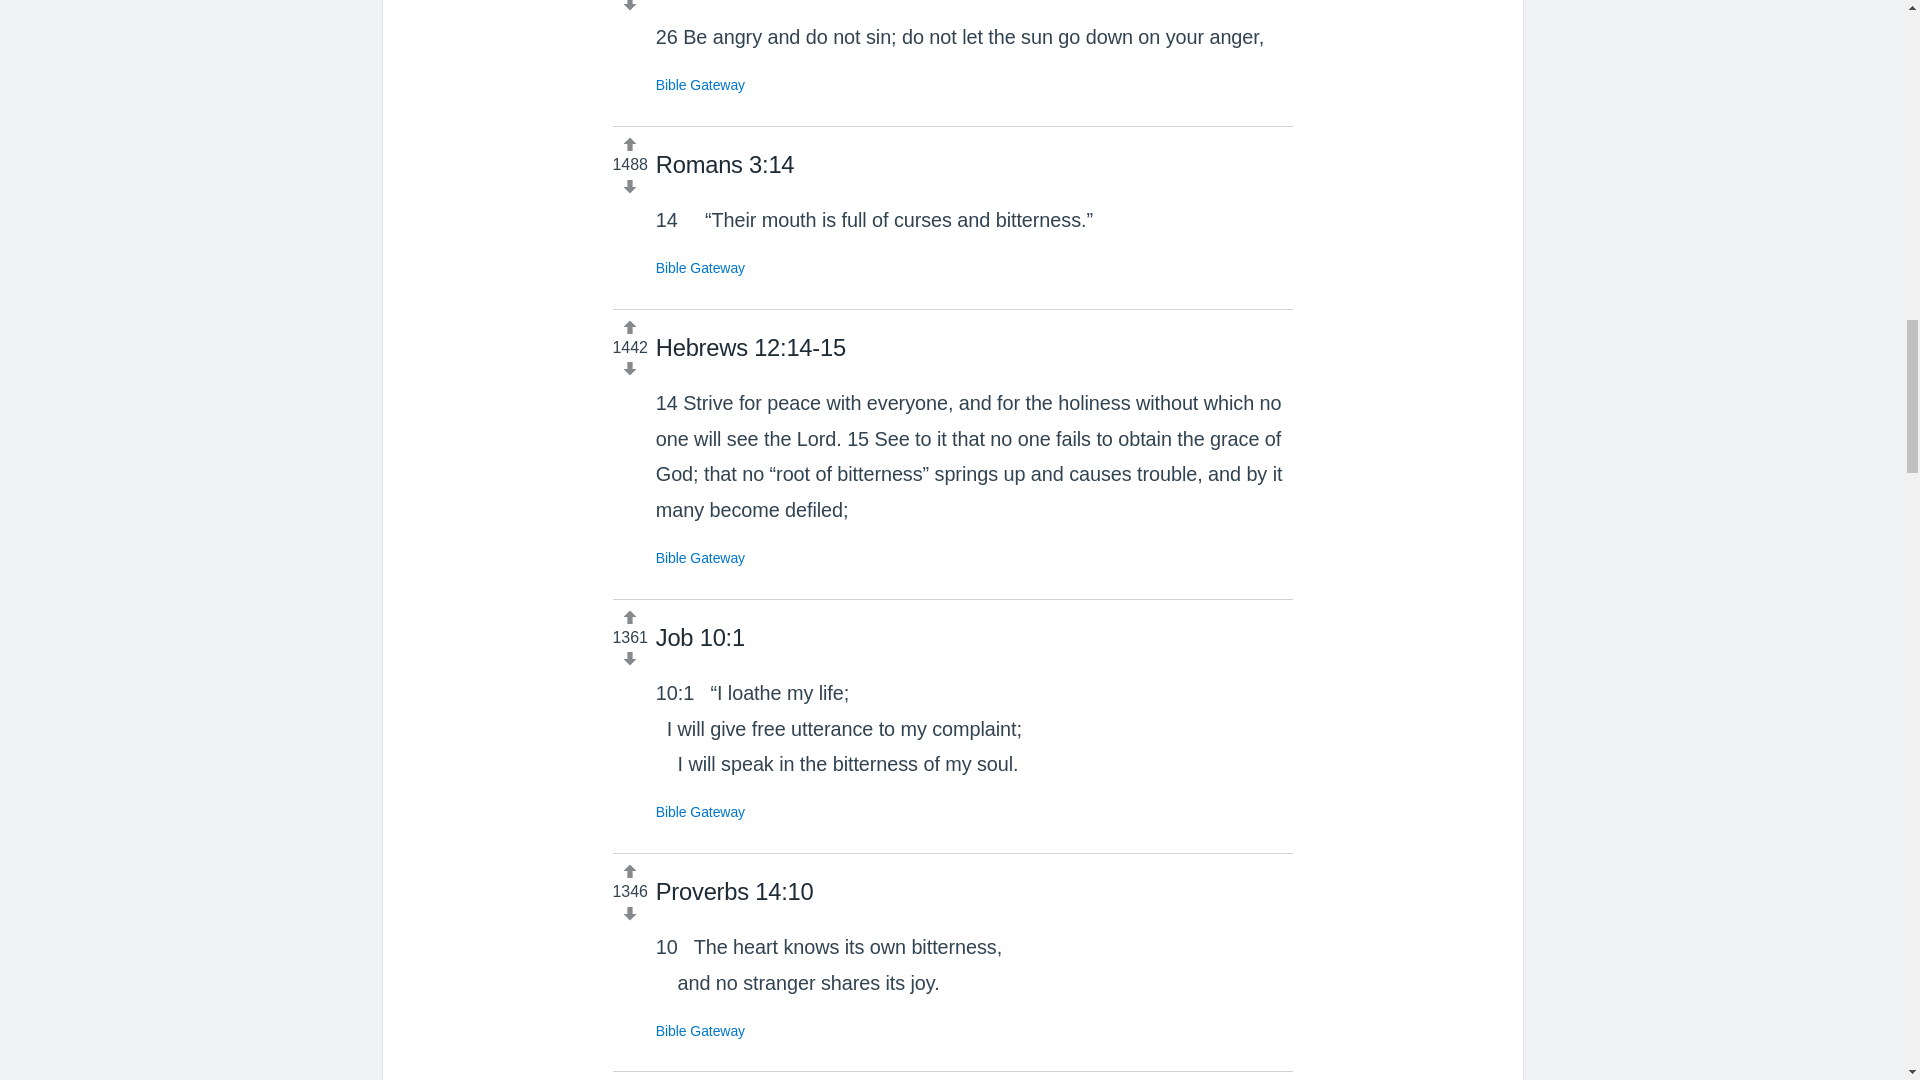 The image size is (1920, 1080). I want to click on Bible Gateway, so click(700, 557).